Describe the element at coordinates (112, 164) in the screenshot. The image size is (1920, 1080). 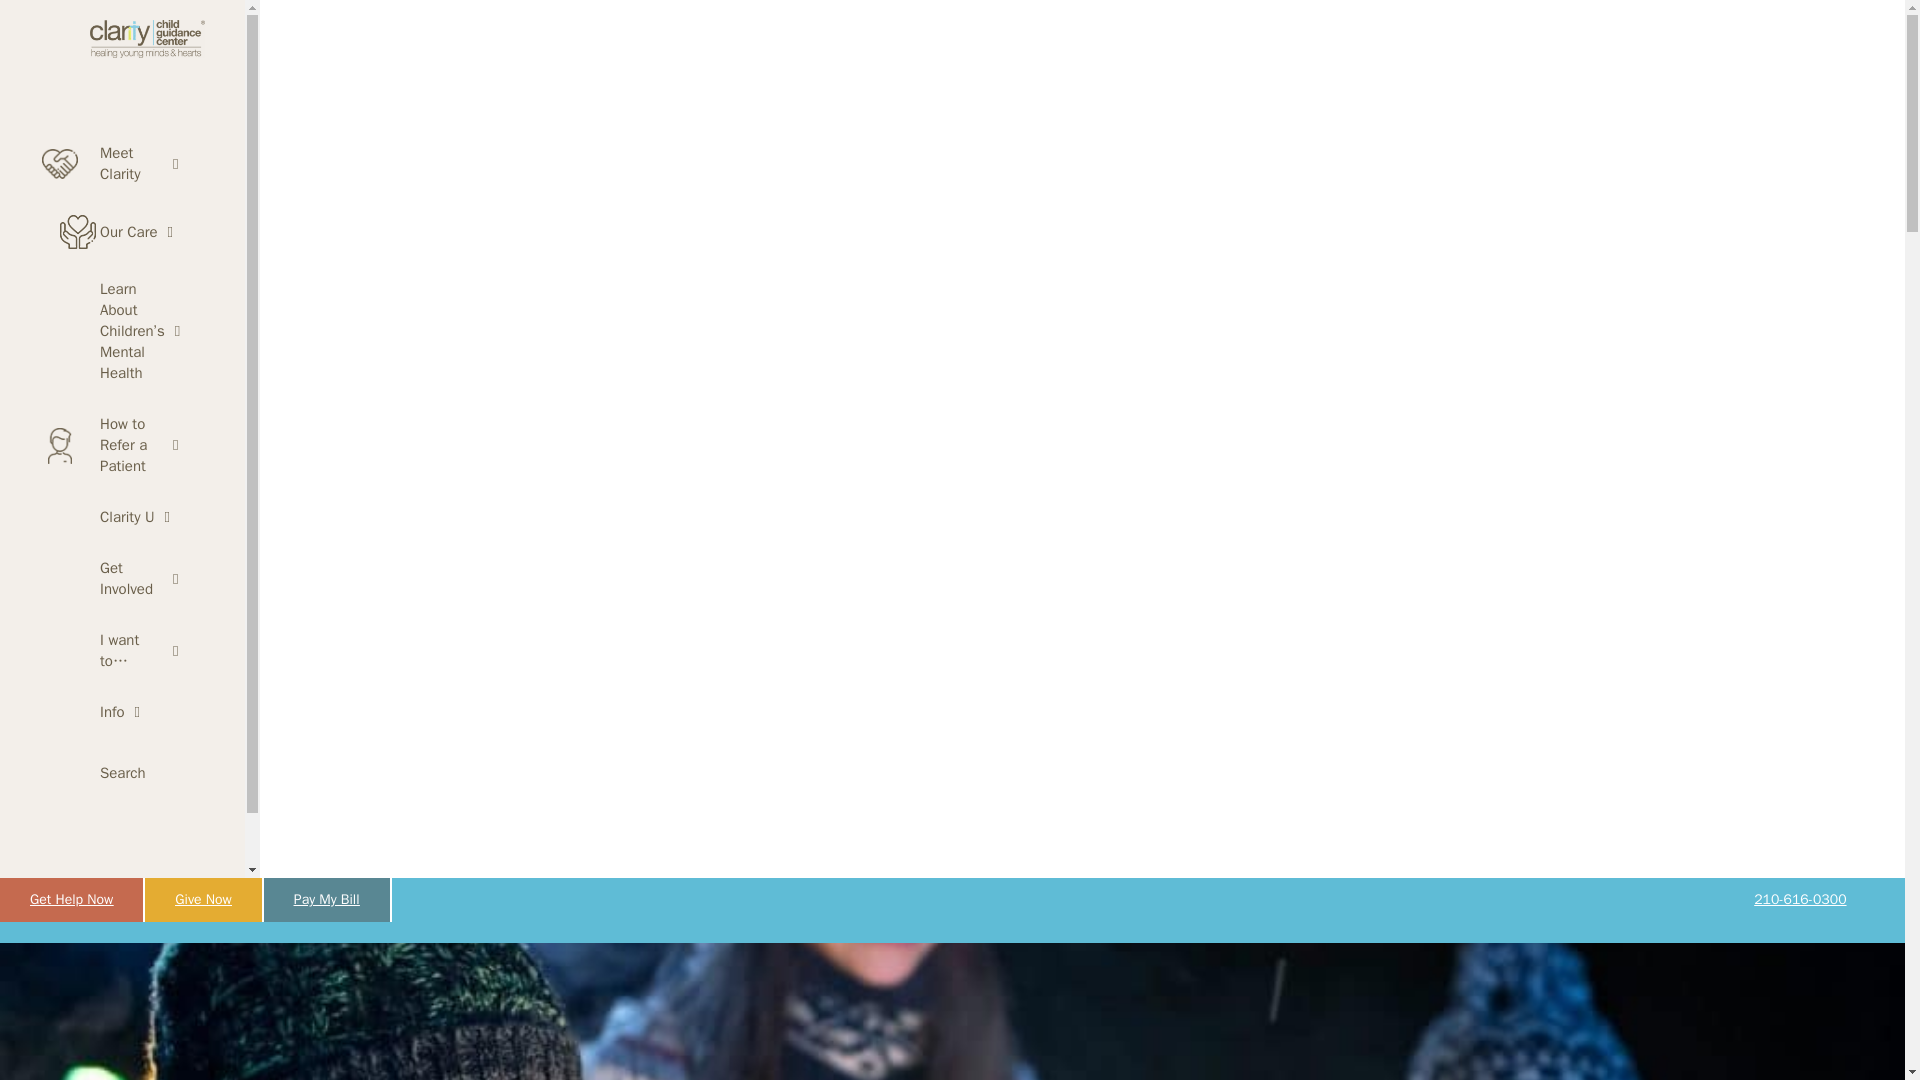
I see `Meet Clarity` at that location.